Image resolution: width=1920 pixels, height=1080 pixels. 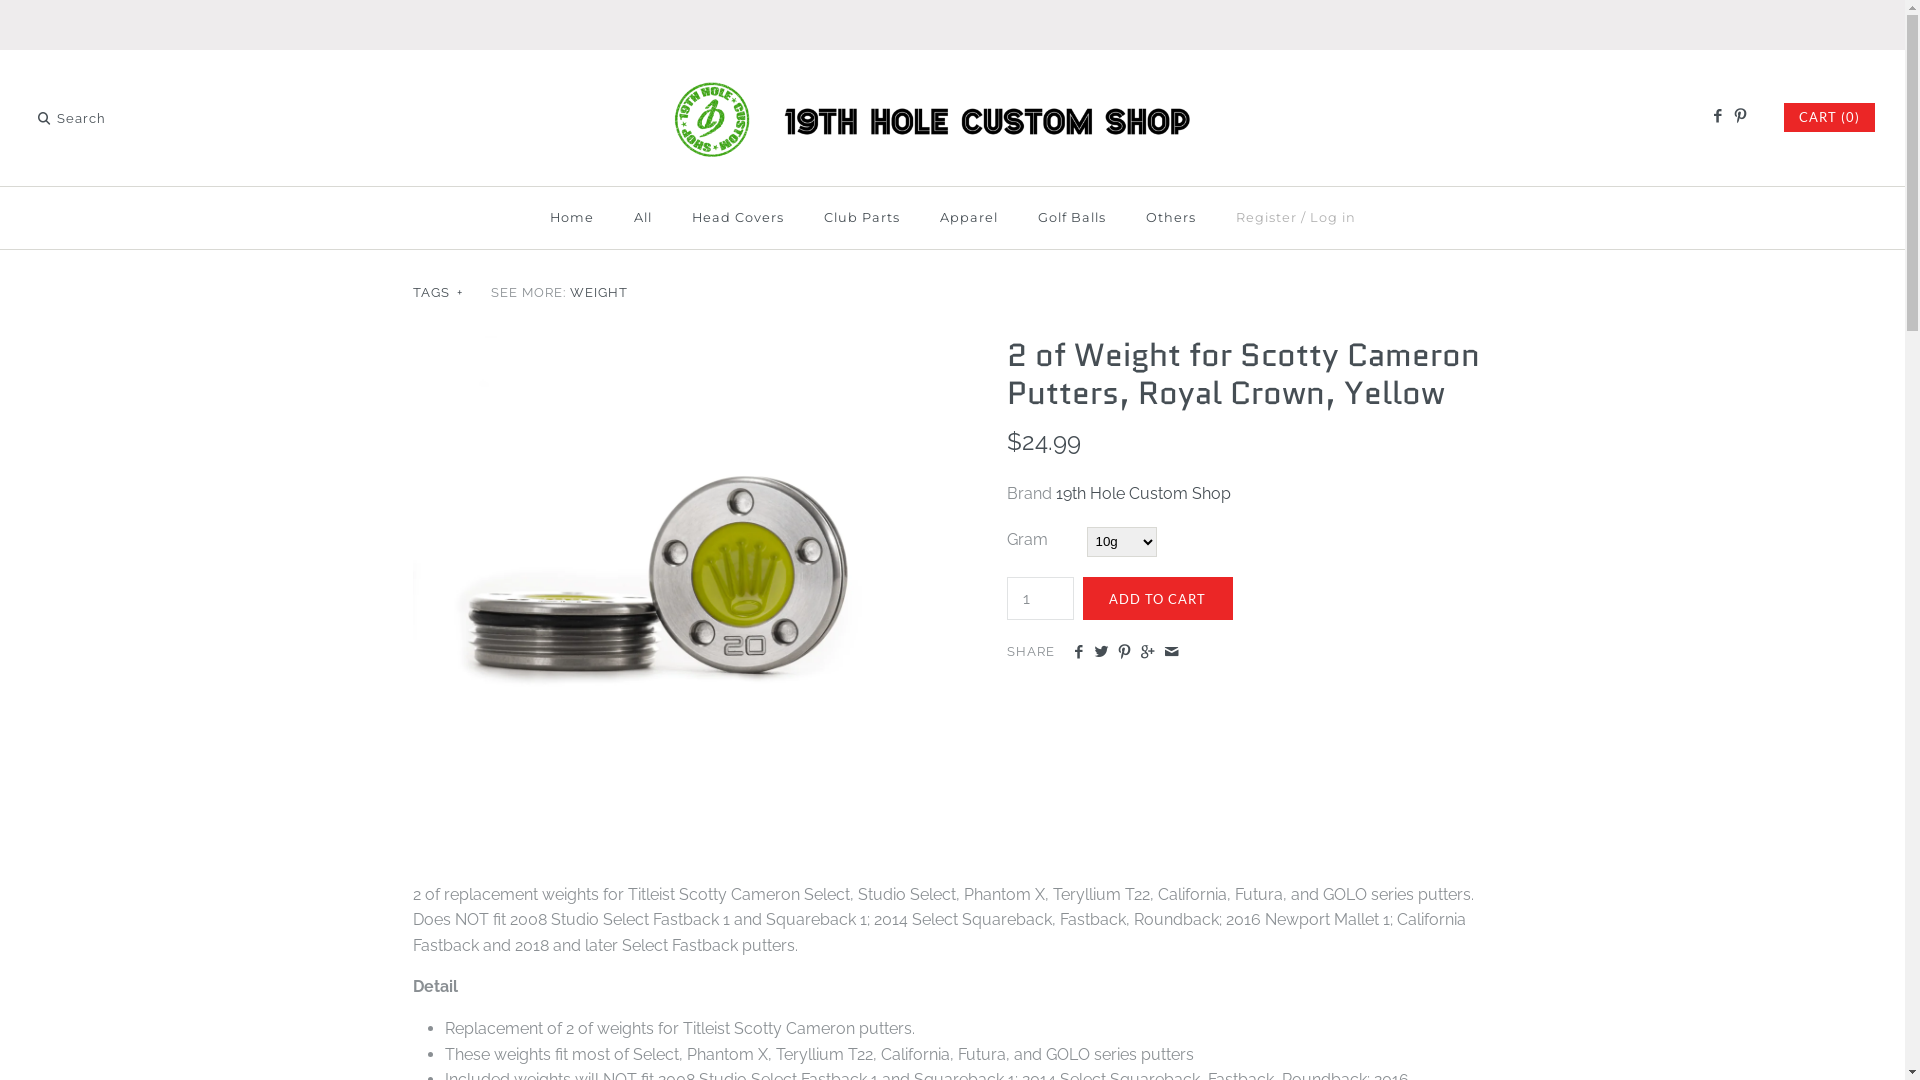 I want to click on Log in, so click(x=1333, y=218).